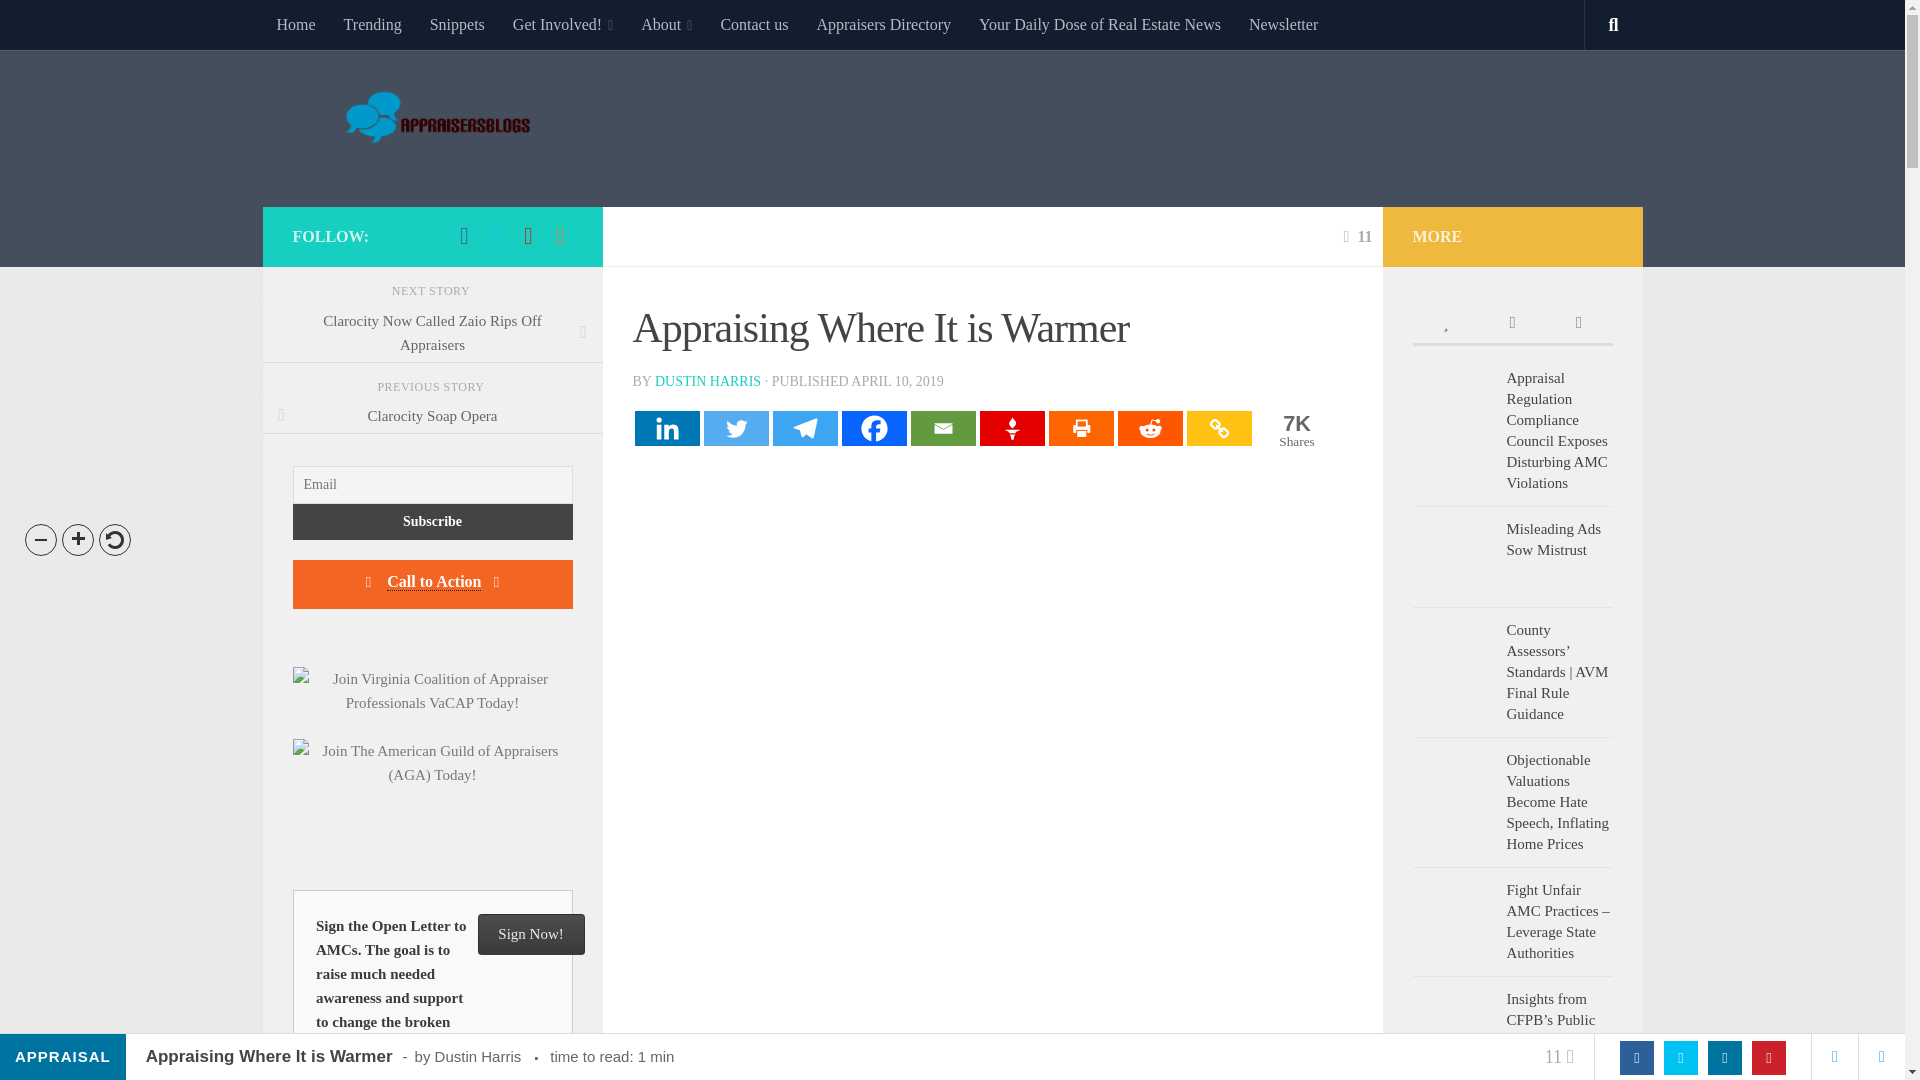 Image resolution: width=1920 pixels, height=1080 pixels. I want to click on 11, so click(1294, 430).